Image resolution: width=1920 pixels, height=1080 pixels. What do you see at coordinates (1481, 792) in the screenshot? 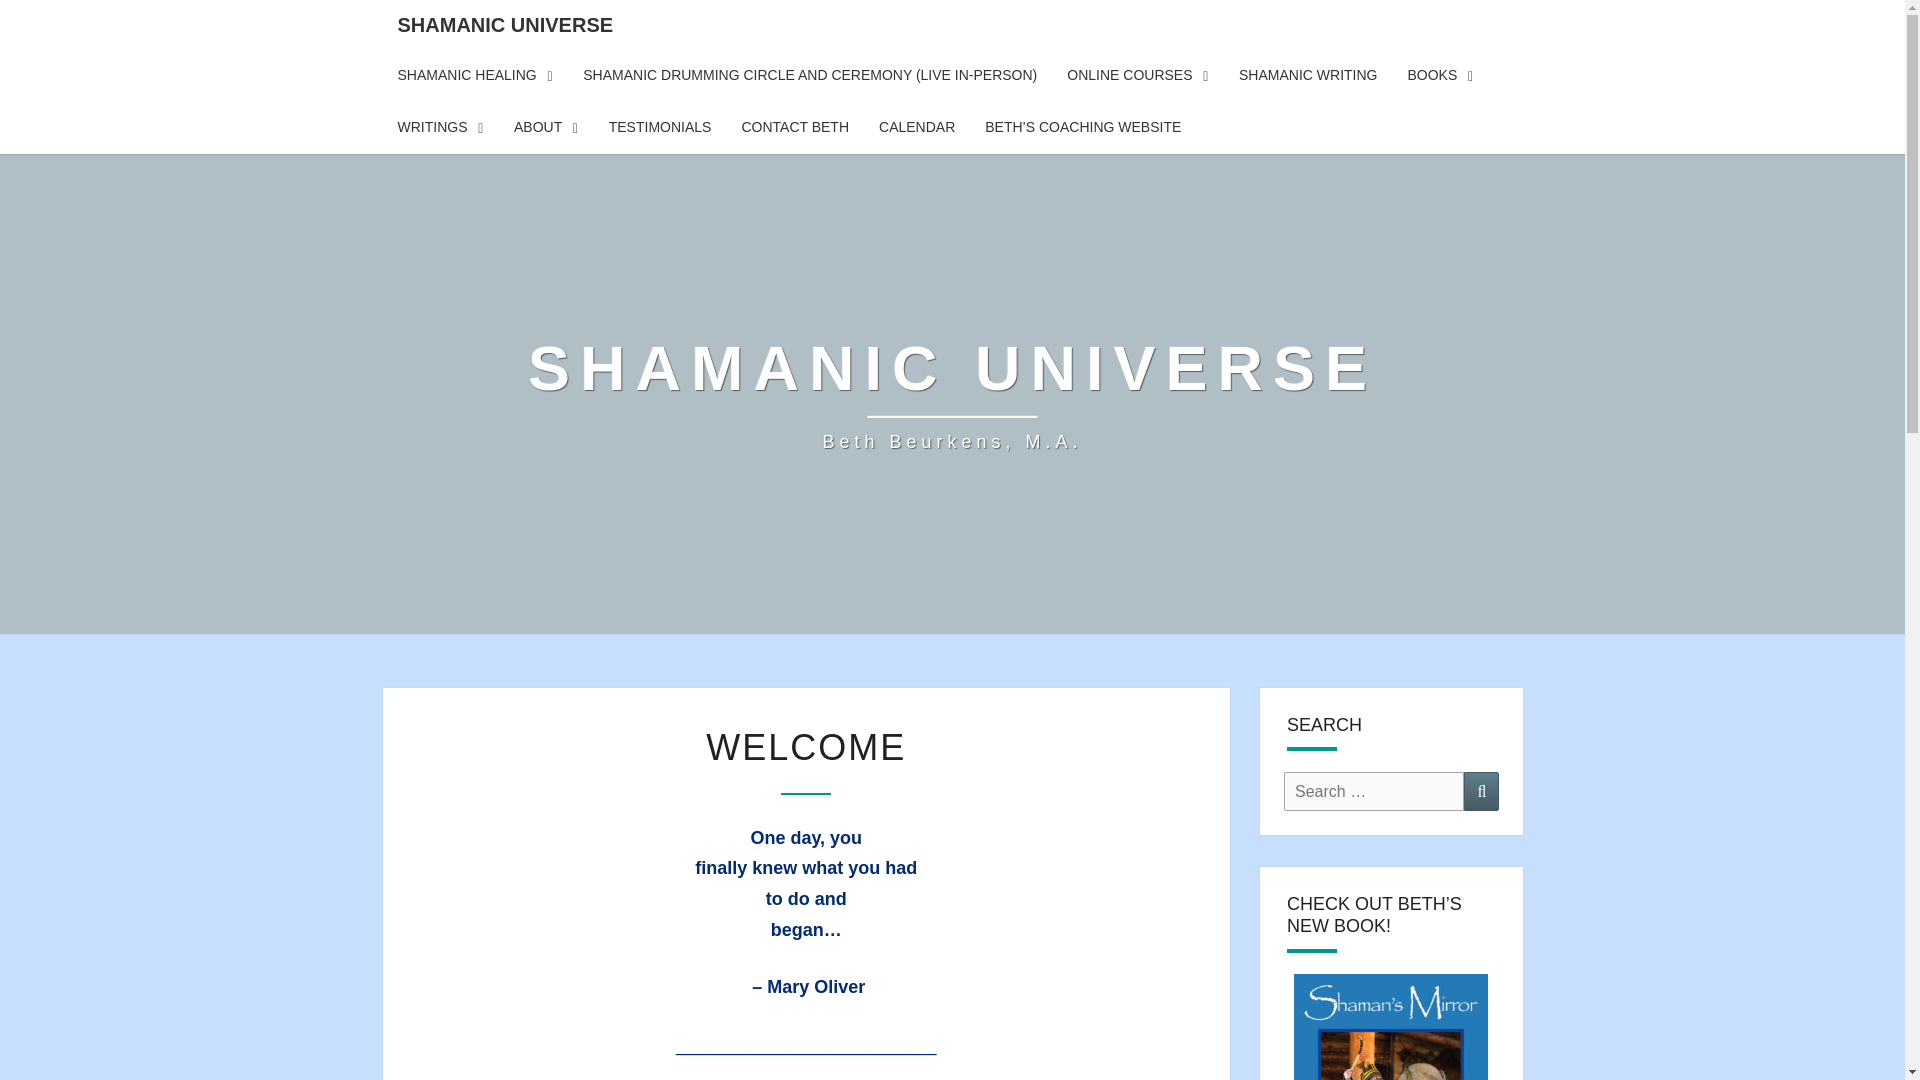
I see `TESTIMONIALS` at bounding box center [1481, 792].